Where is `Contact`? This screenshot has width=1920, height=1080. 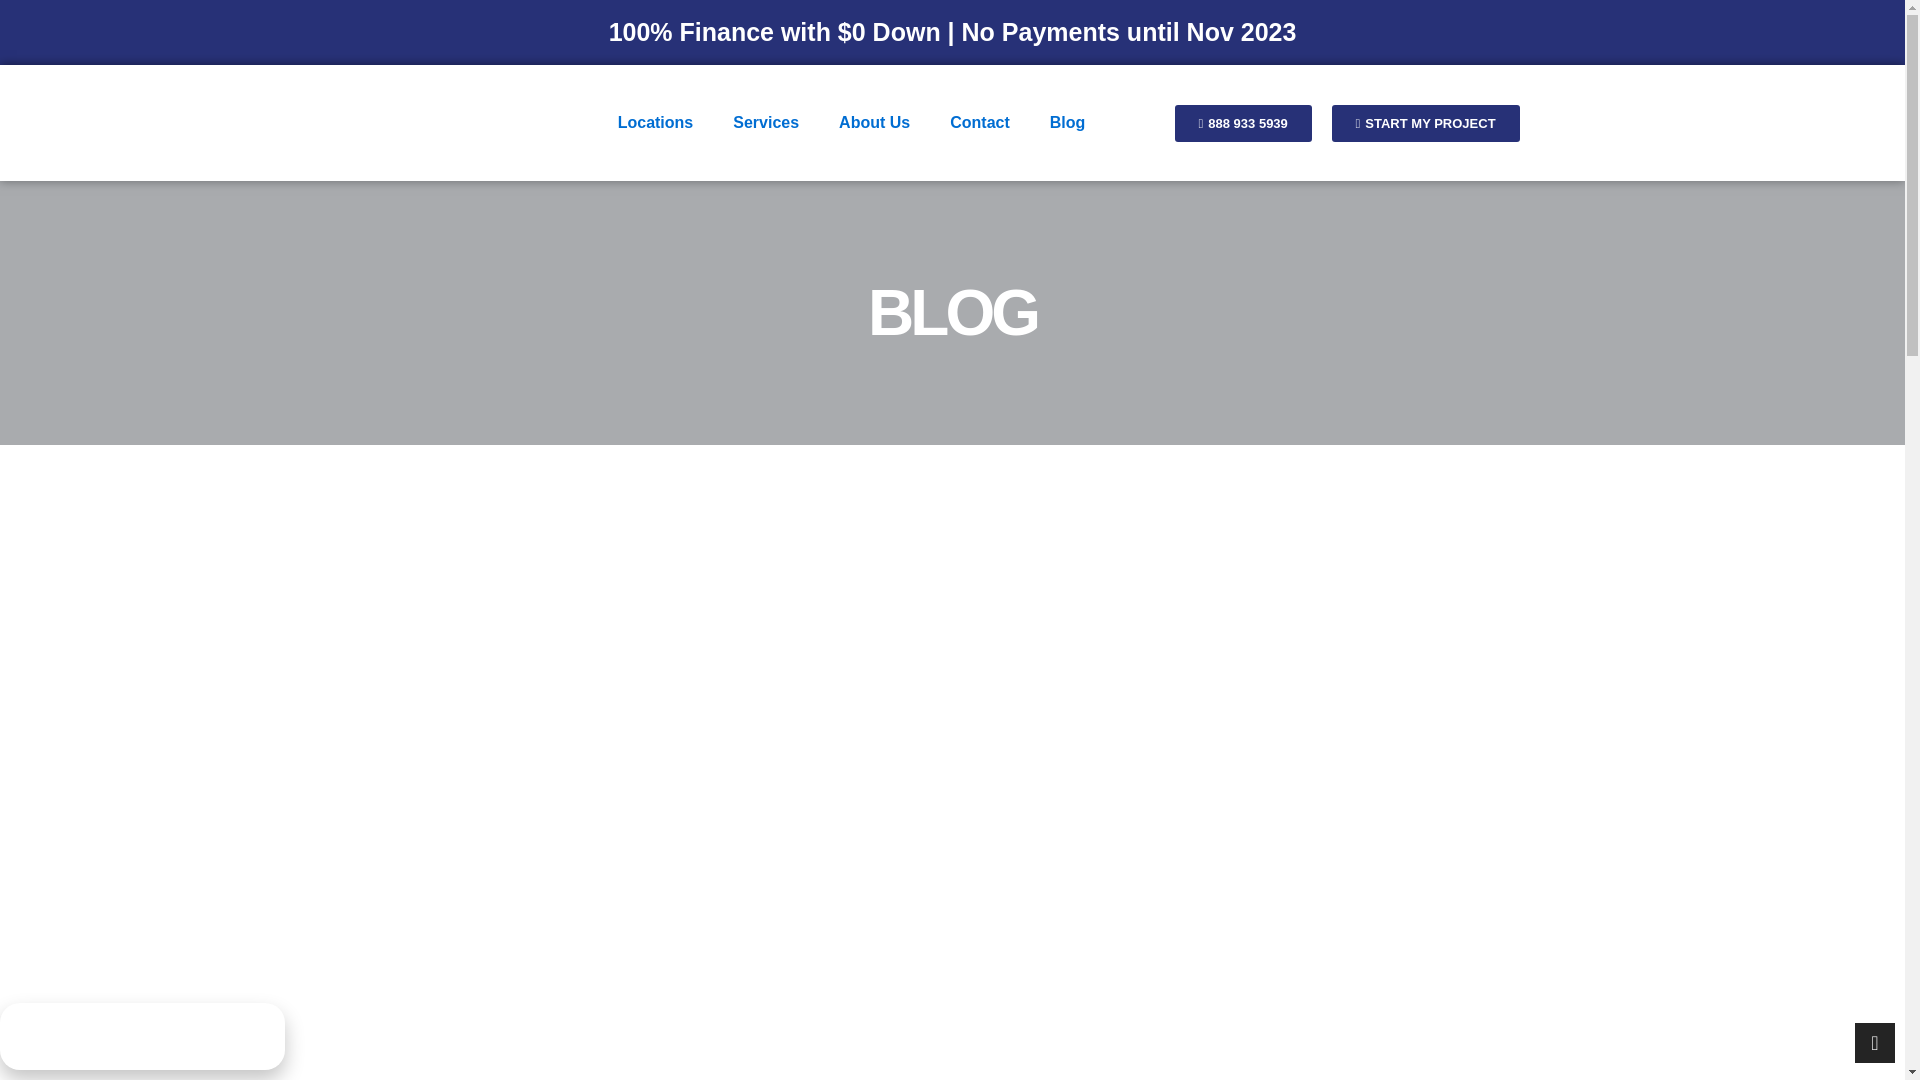
Contact is located at coordinates (979, 122).